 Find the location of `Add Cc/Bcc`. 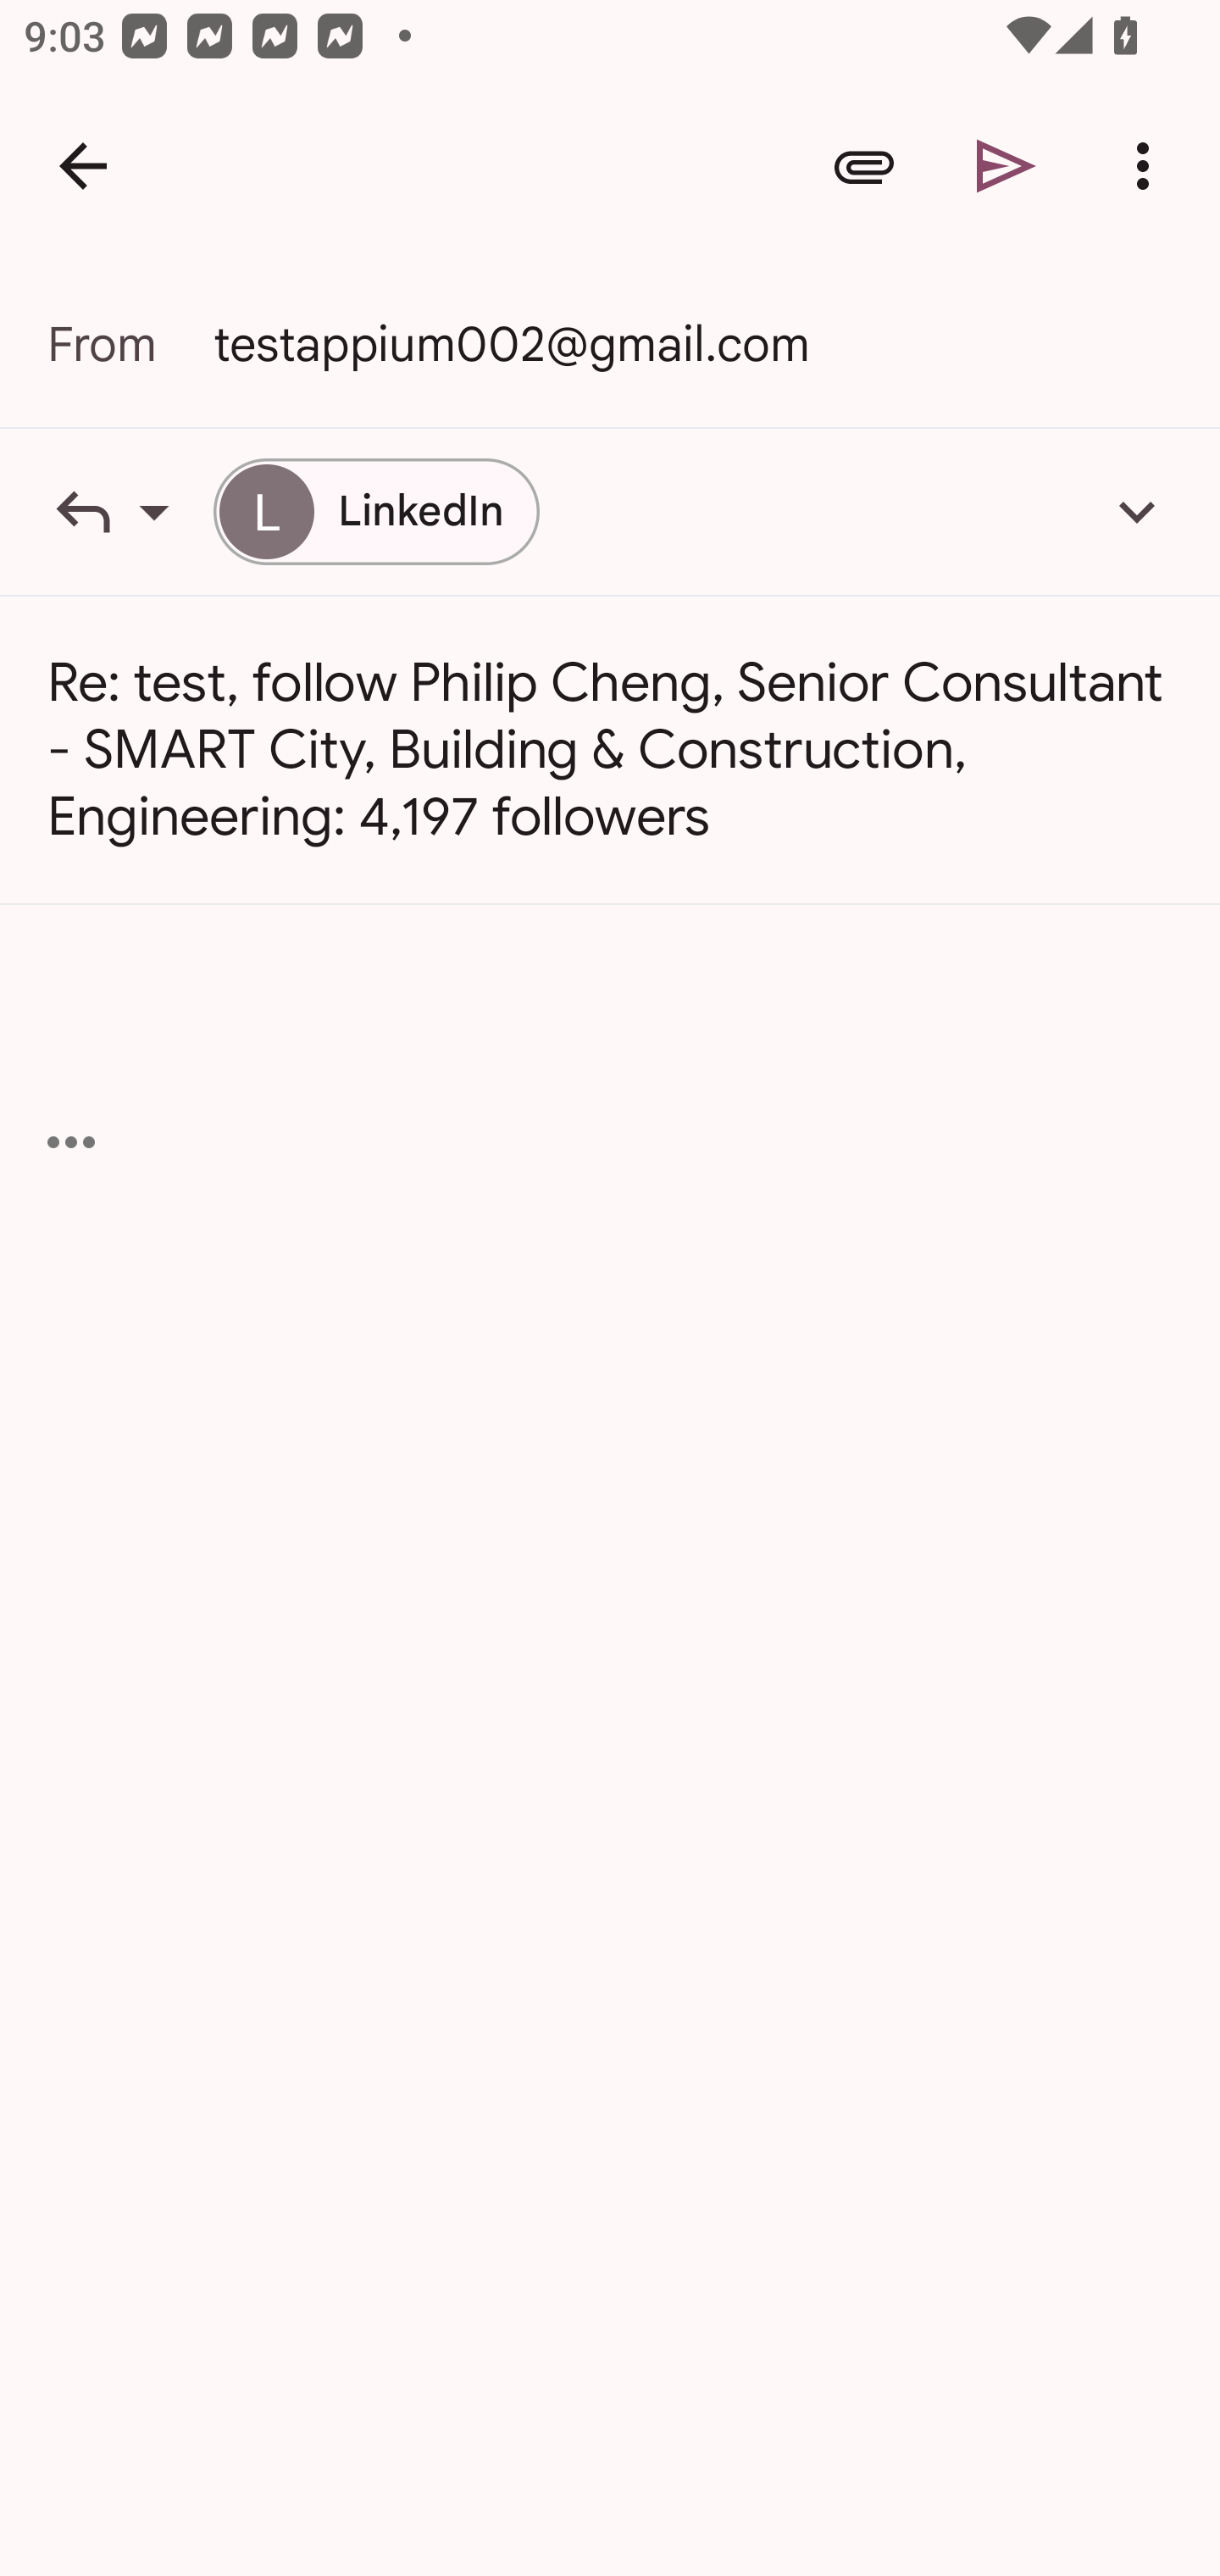

Add Cc/Bcc is located at coordinates (1137, 511).